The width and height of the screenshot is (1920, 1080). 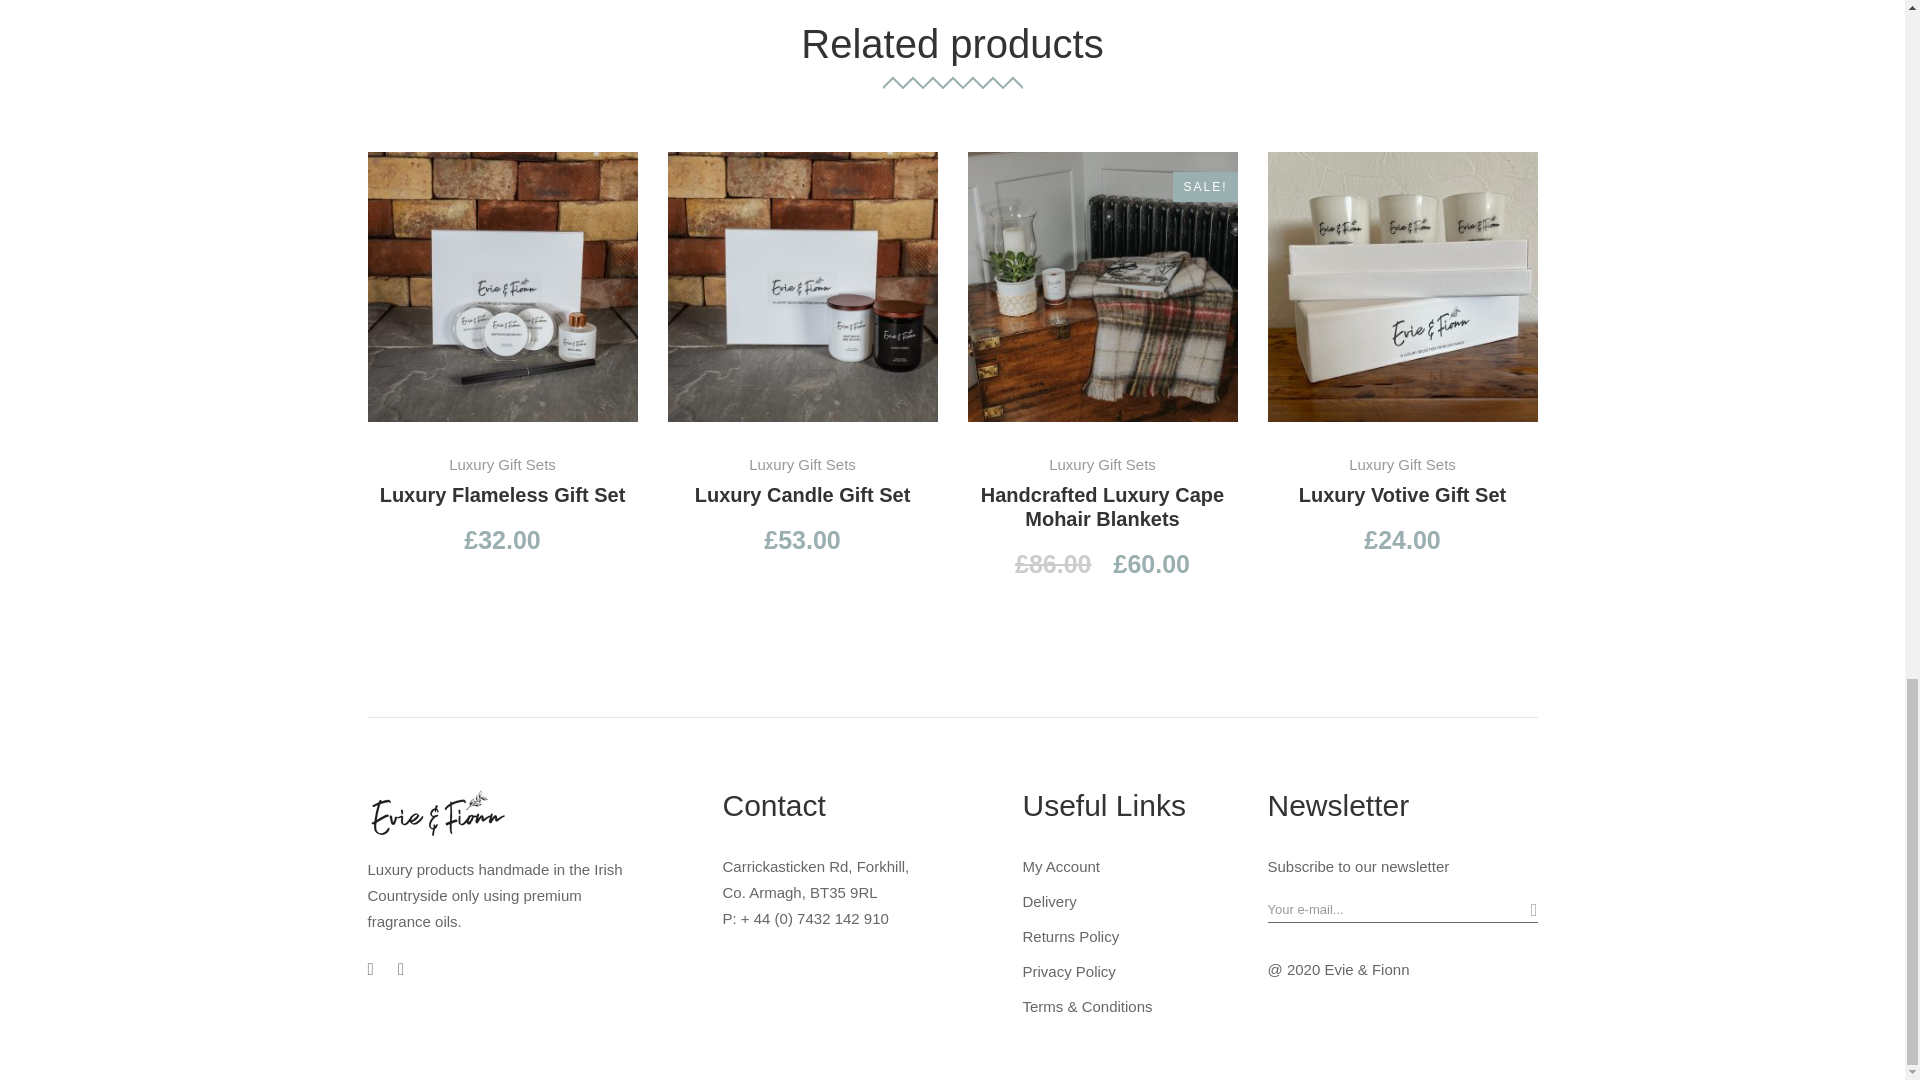 I want to click on Luxury Candle Gift Set, so click(x=803, y=287).